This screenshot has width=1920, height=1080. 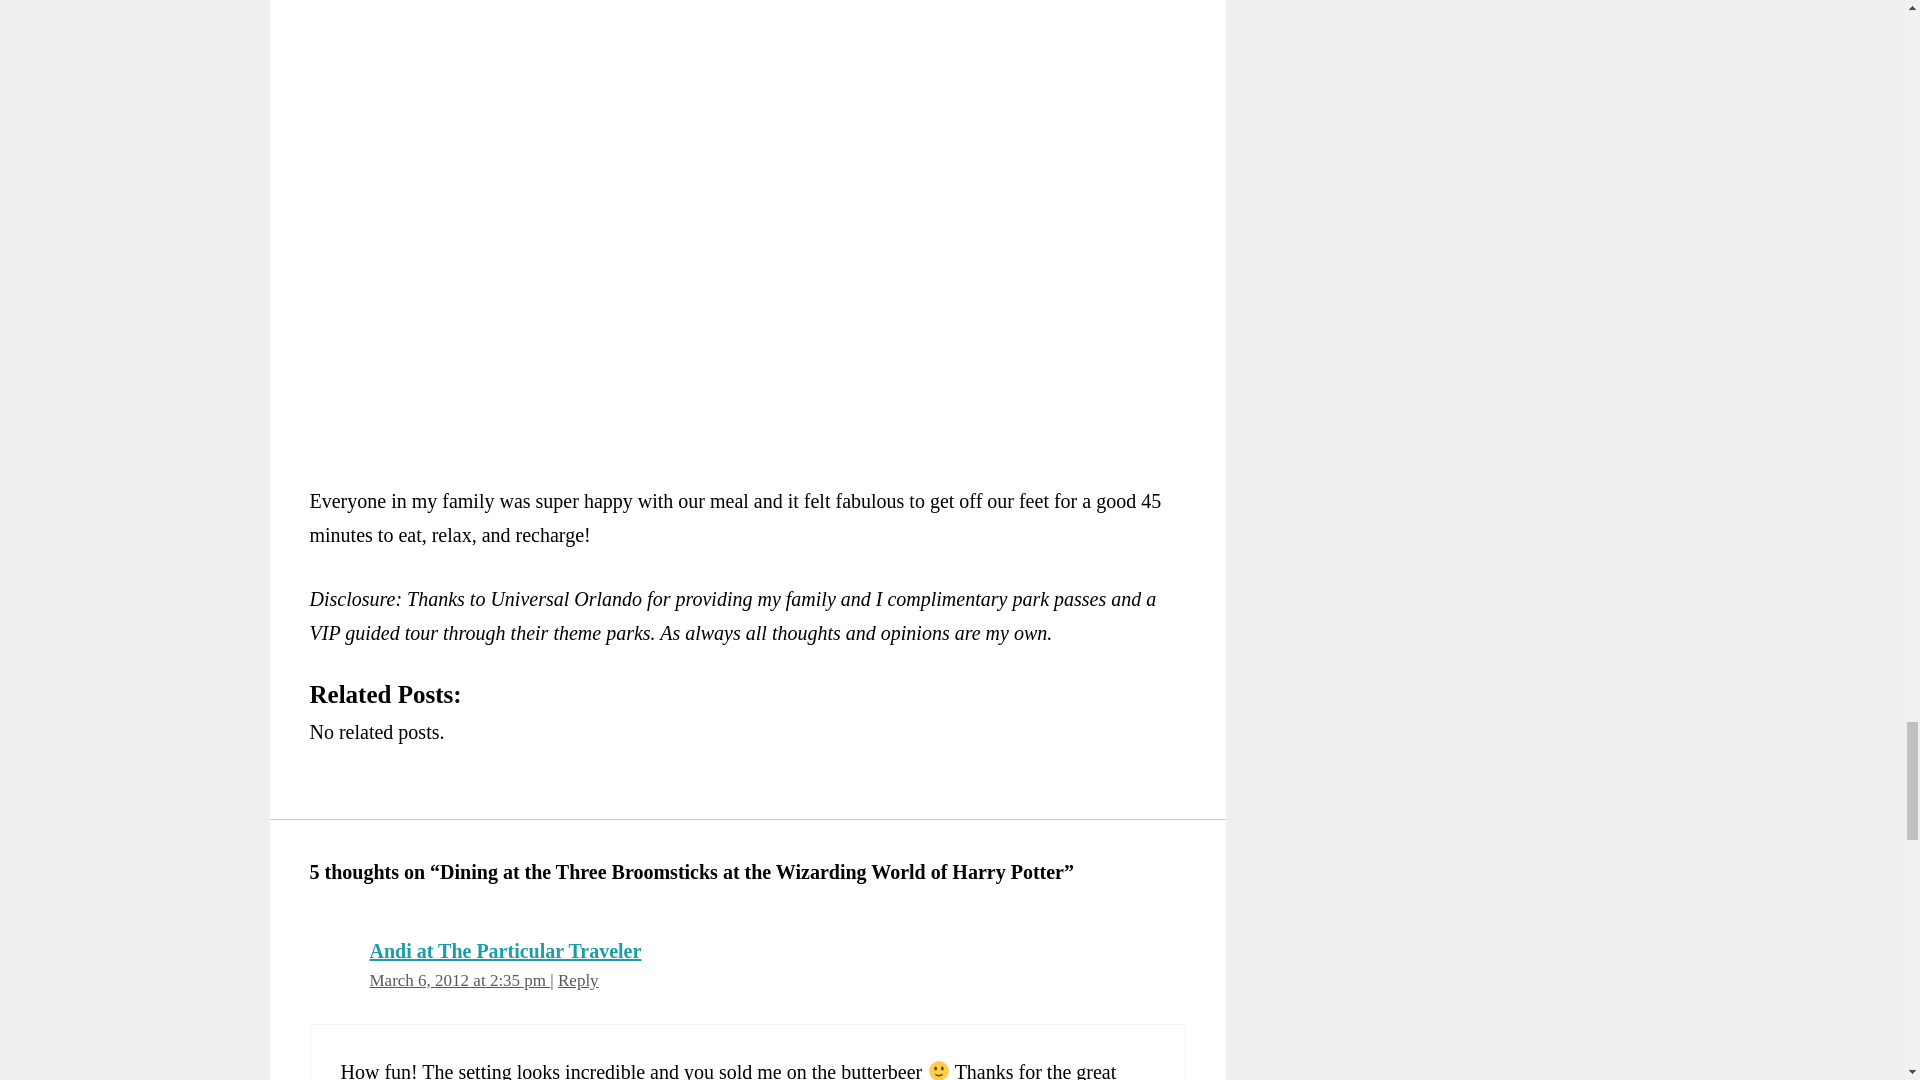 What do you see at coordinates (460, 980) in the screenshot?
I see `March 6, 2012 at 2:35 pm` at bounding box center [460, 980].